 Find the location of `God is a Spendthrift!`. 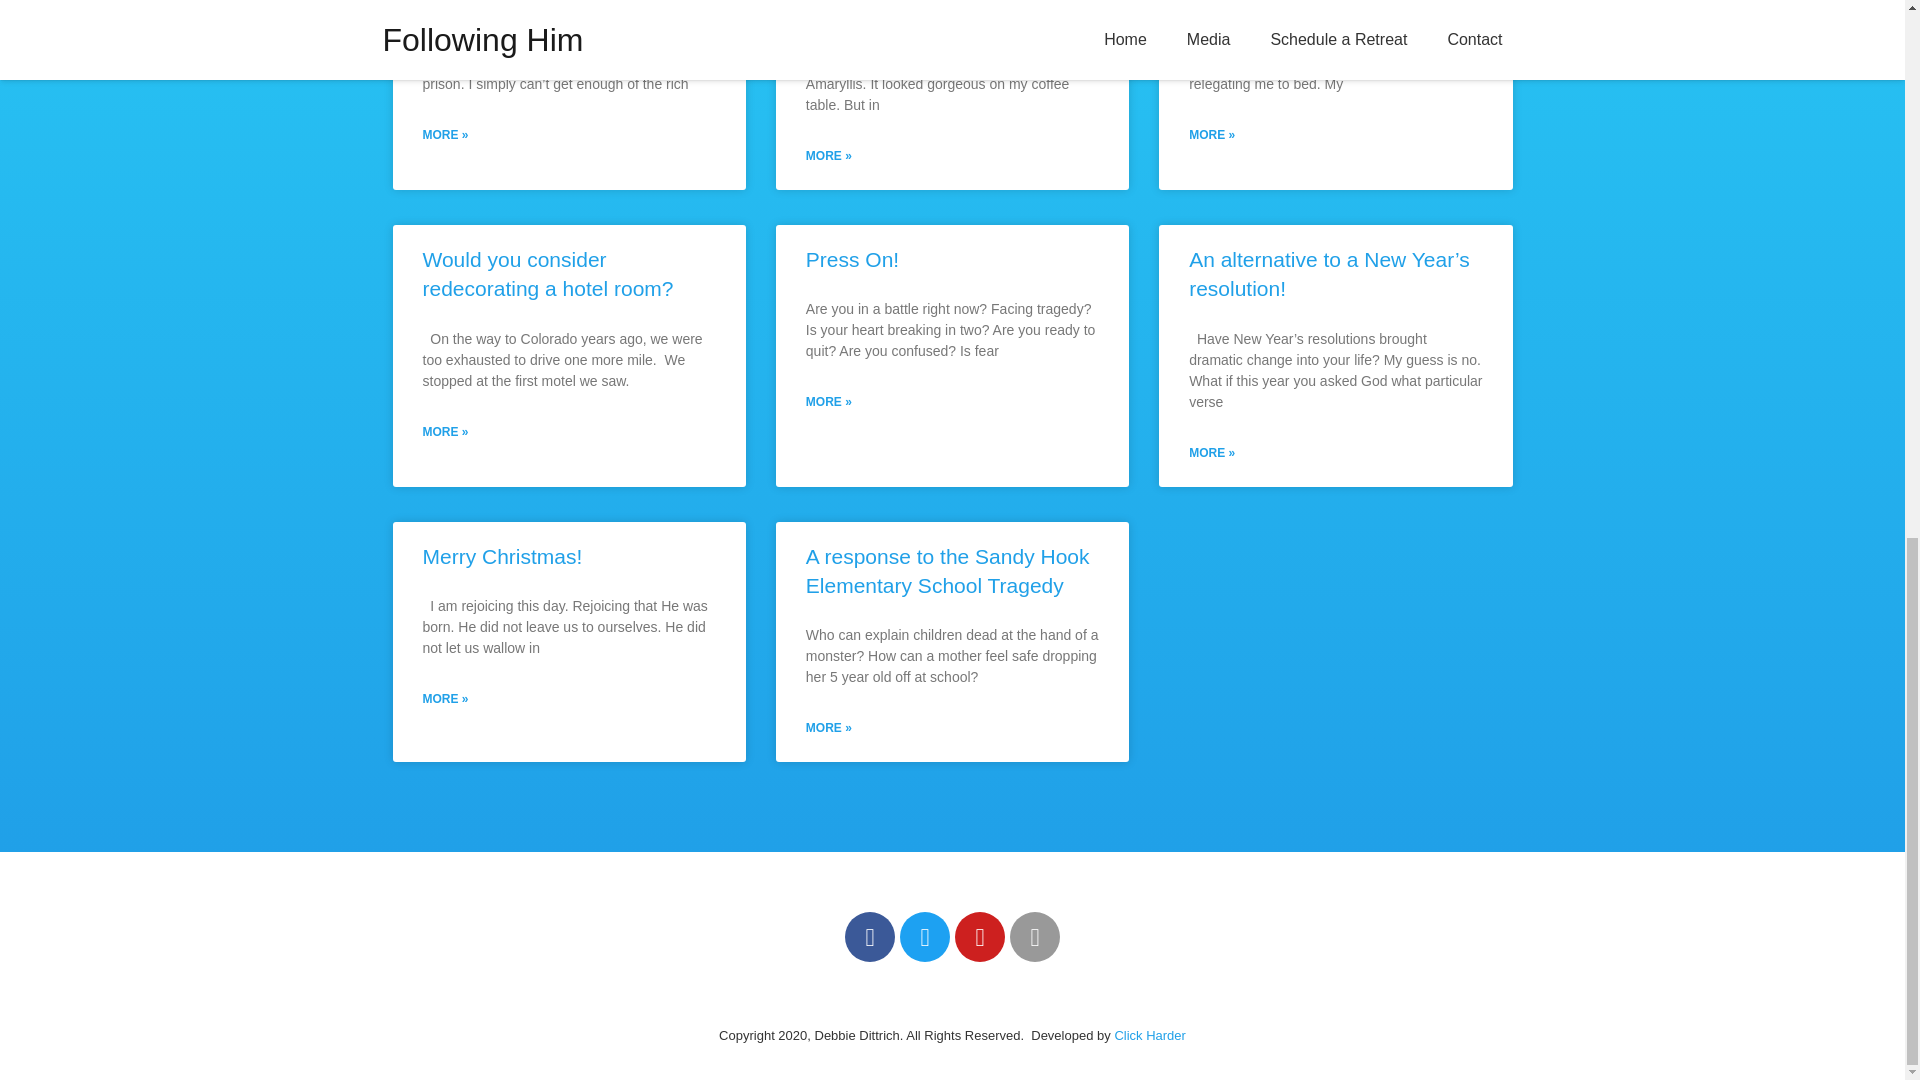

God is a Spendthrift! is located at coordinates (517, 2).